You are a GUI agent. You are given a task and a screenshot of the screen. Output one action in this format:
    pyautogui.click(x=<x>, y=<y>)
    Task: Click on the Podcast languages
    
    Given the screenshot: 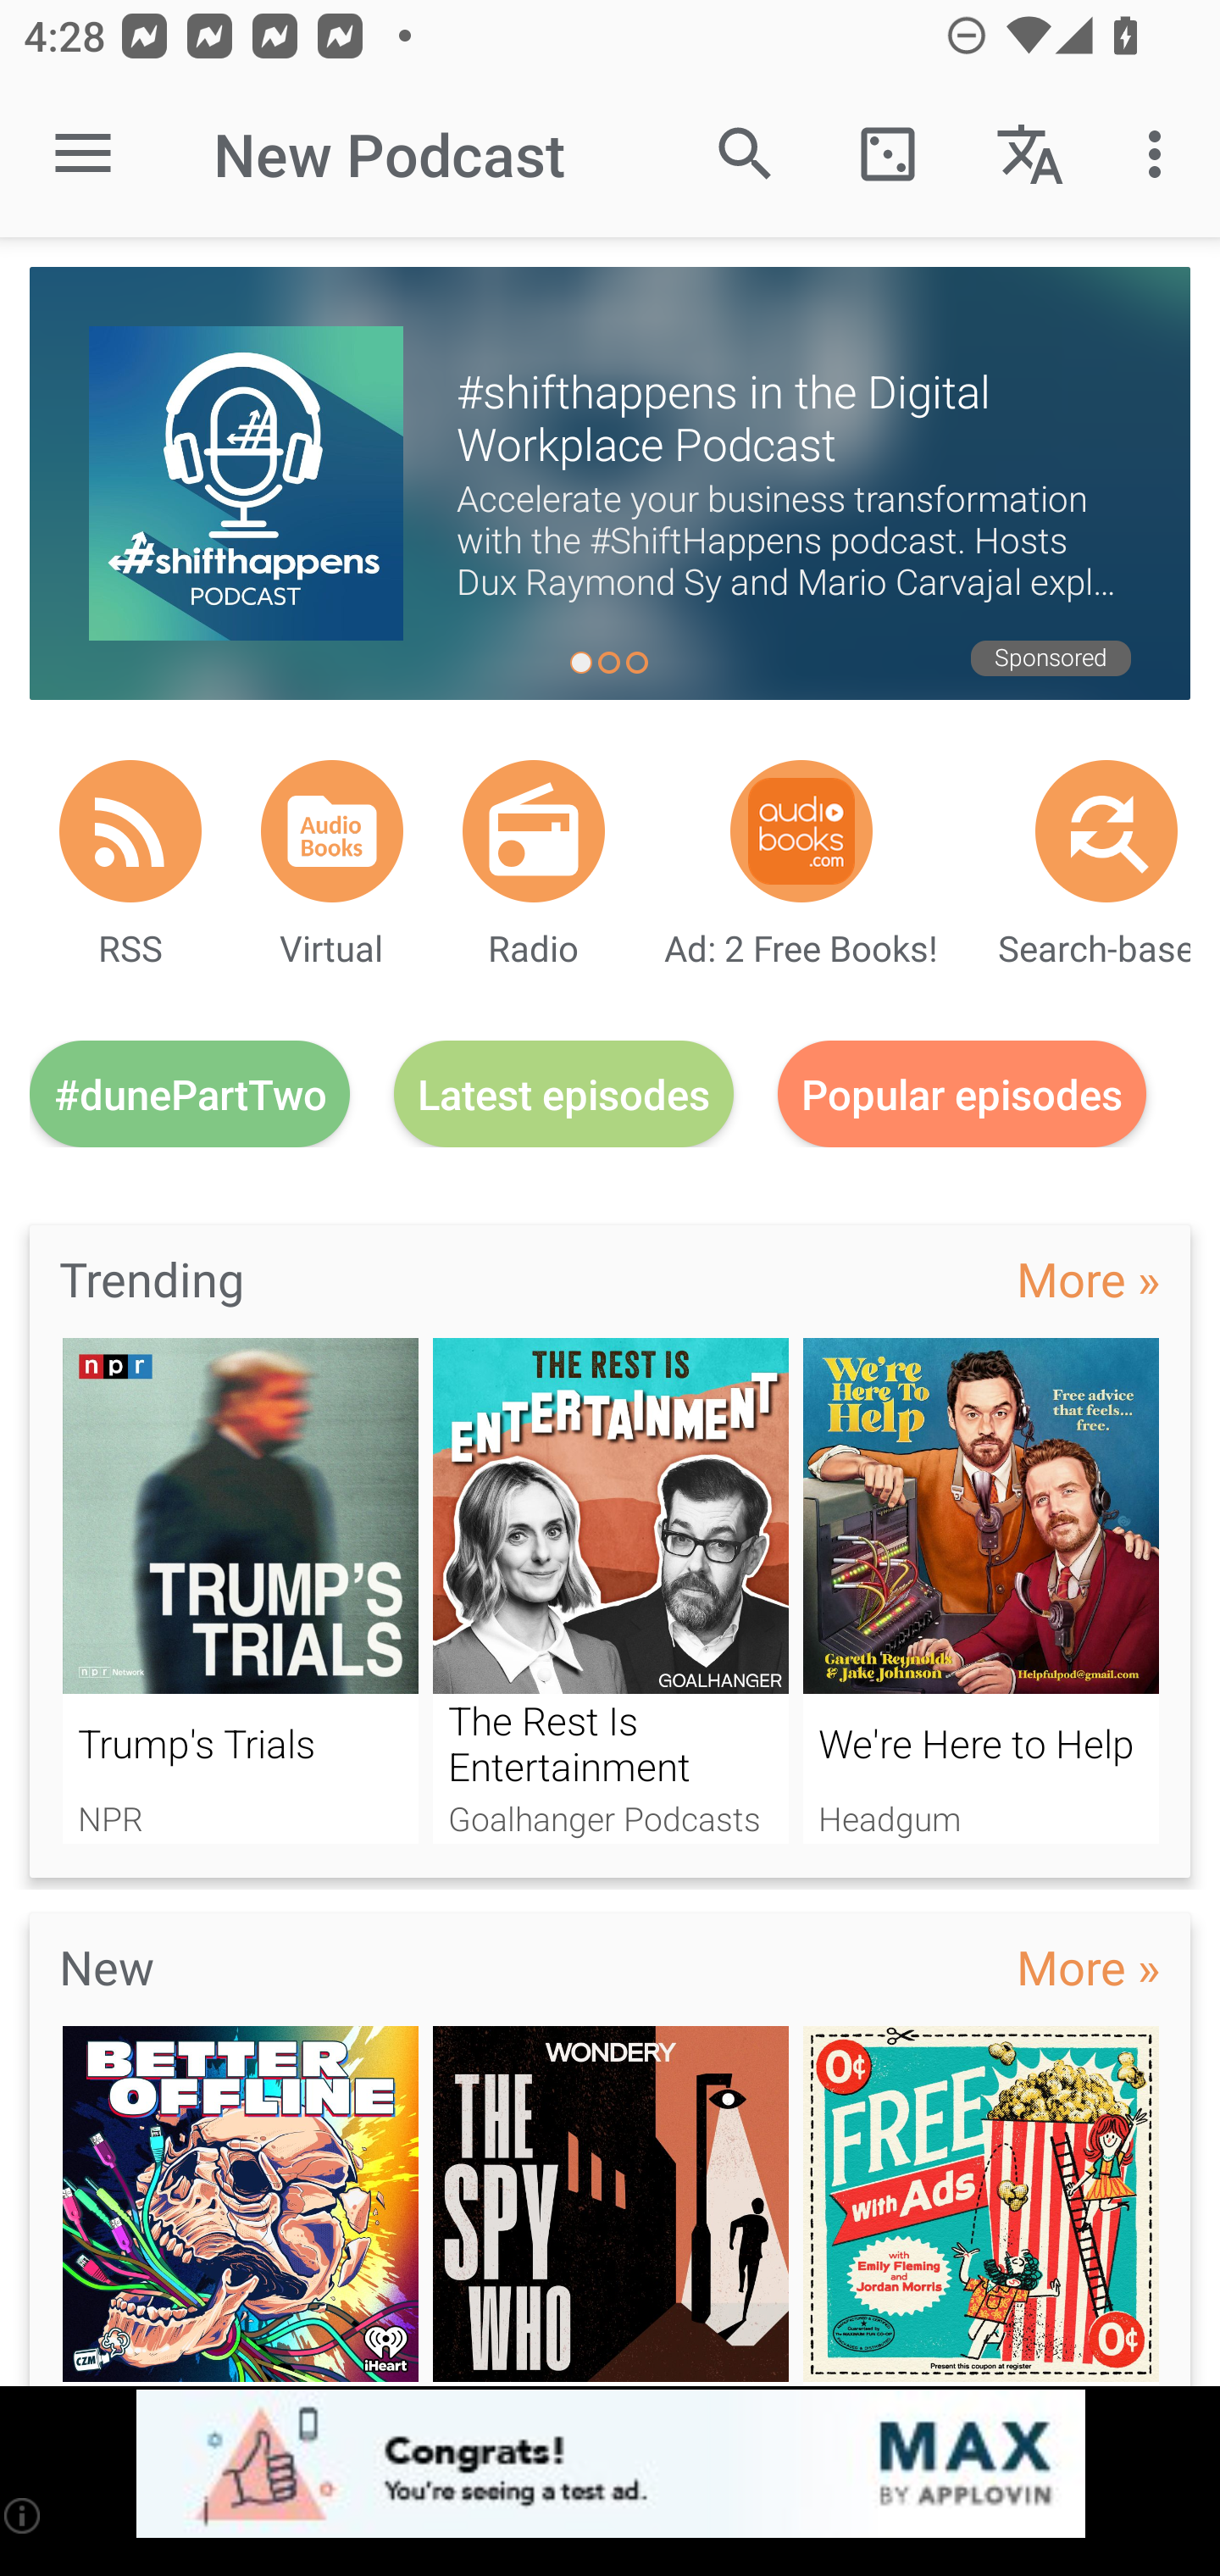 What is the action you would take?
    pyautogui.click(x=1030, y=154)
    